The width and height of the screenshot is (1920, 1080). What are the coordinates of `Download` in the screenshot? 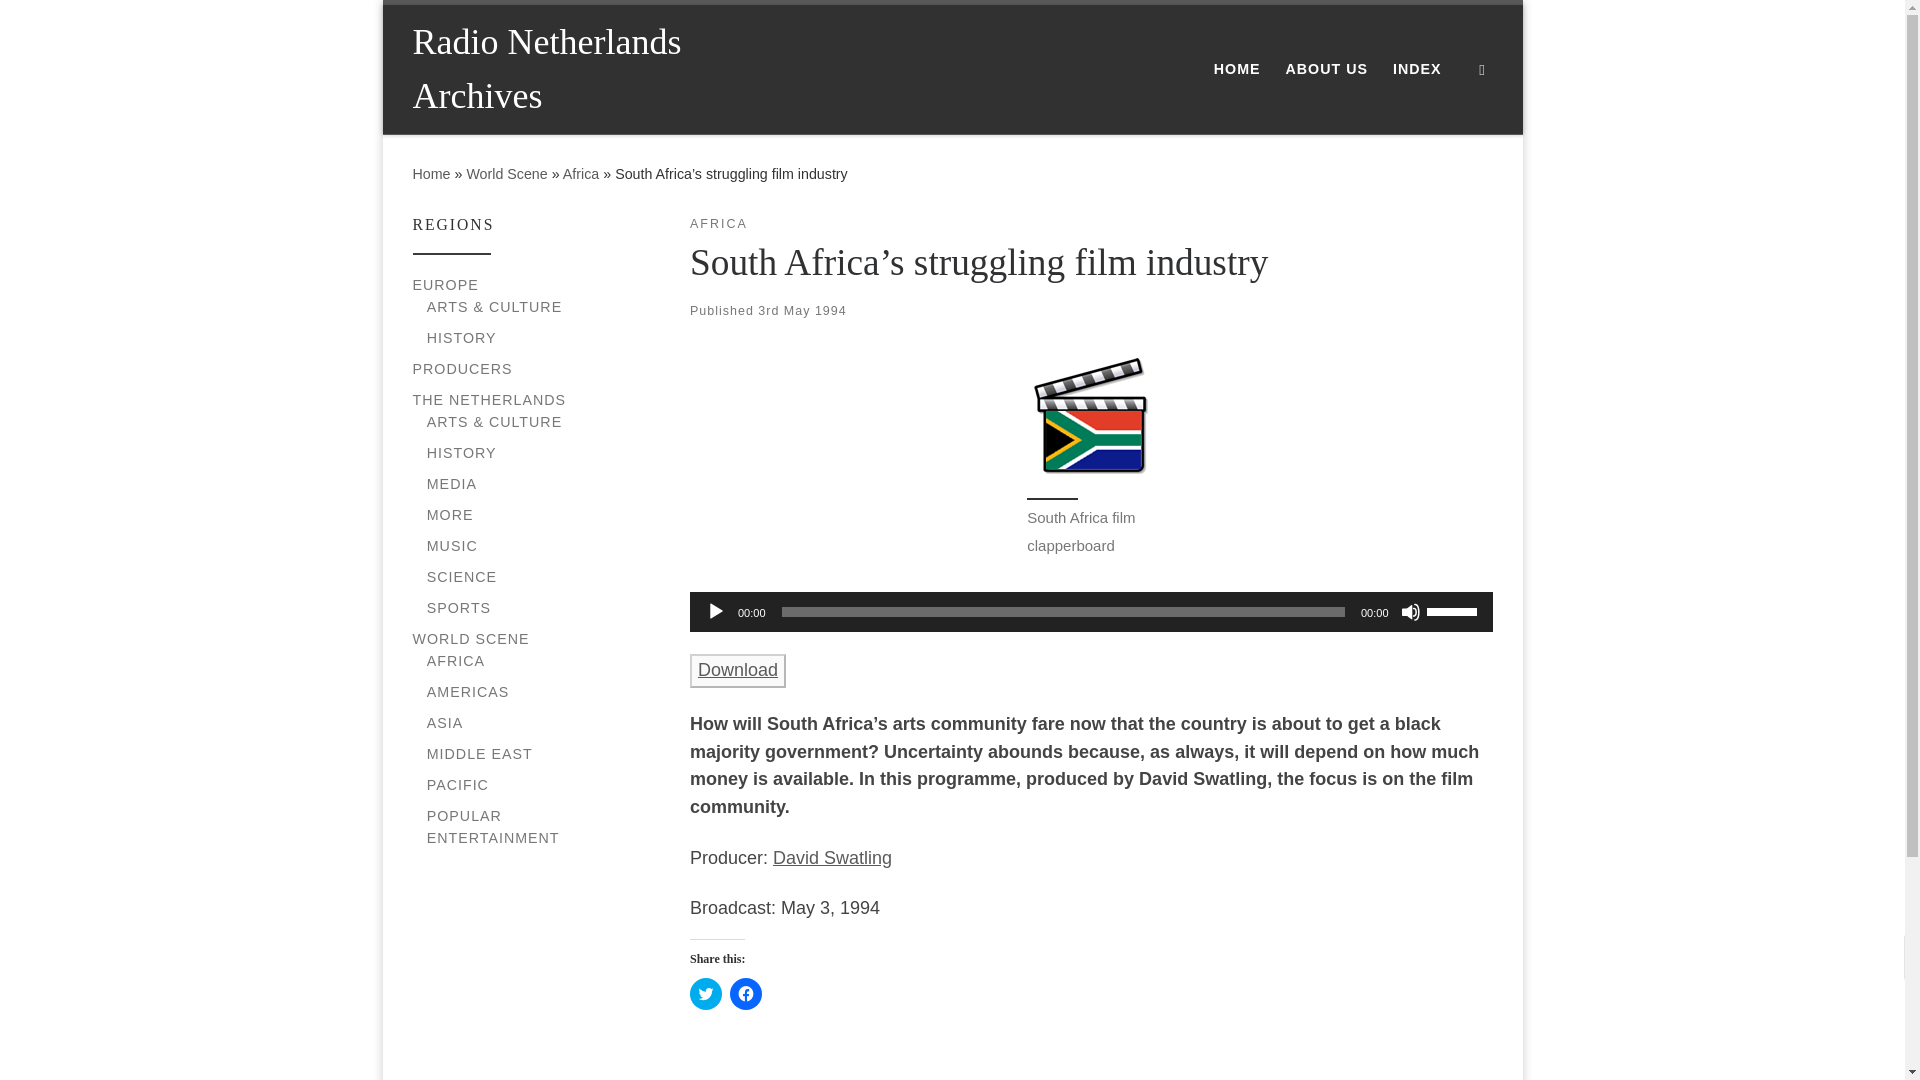 It's located at (737, 670).